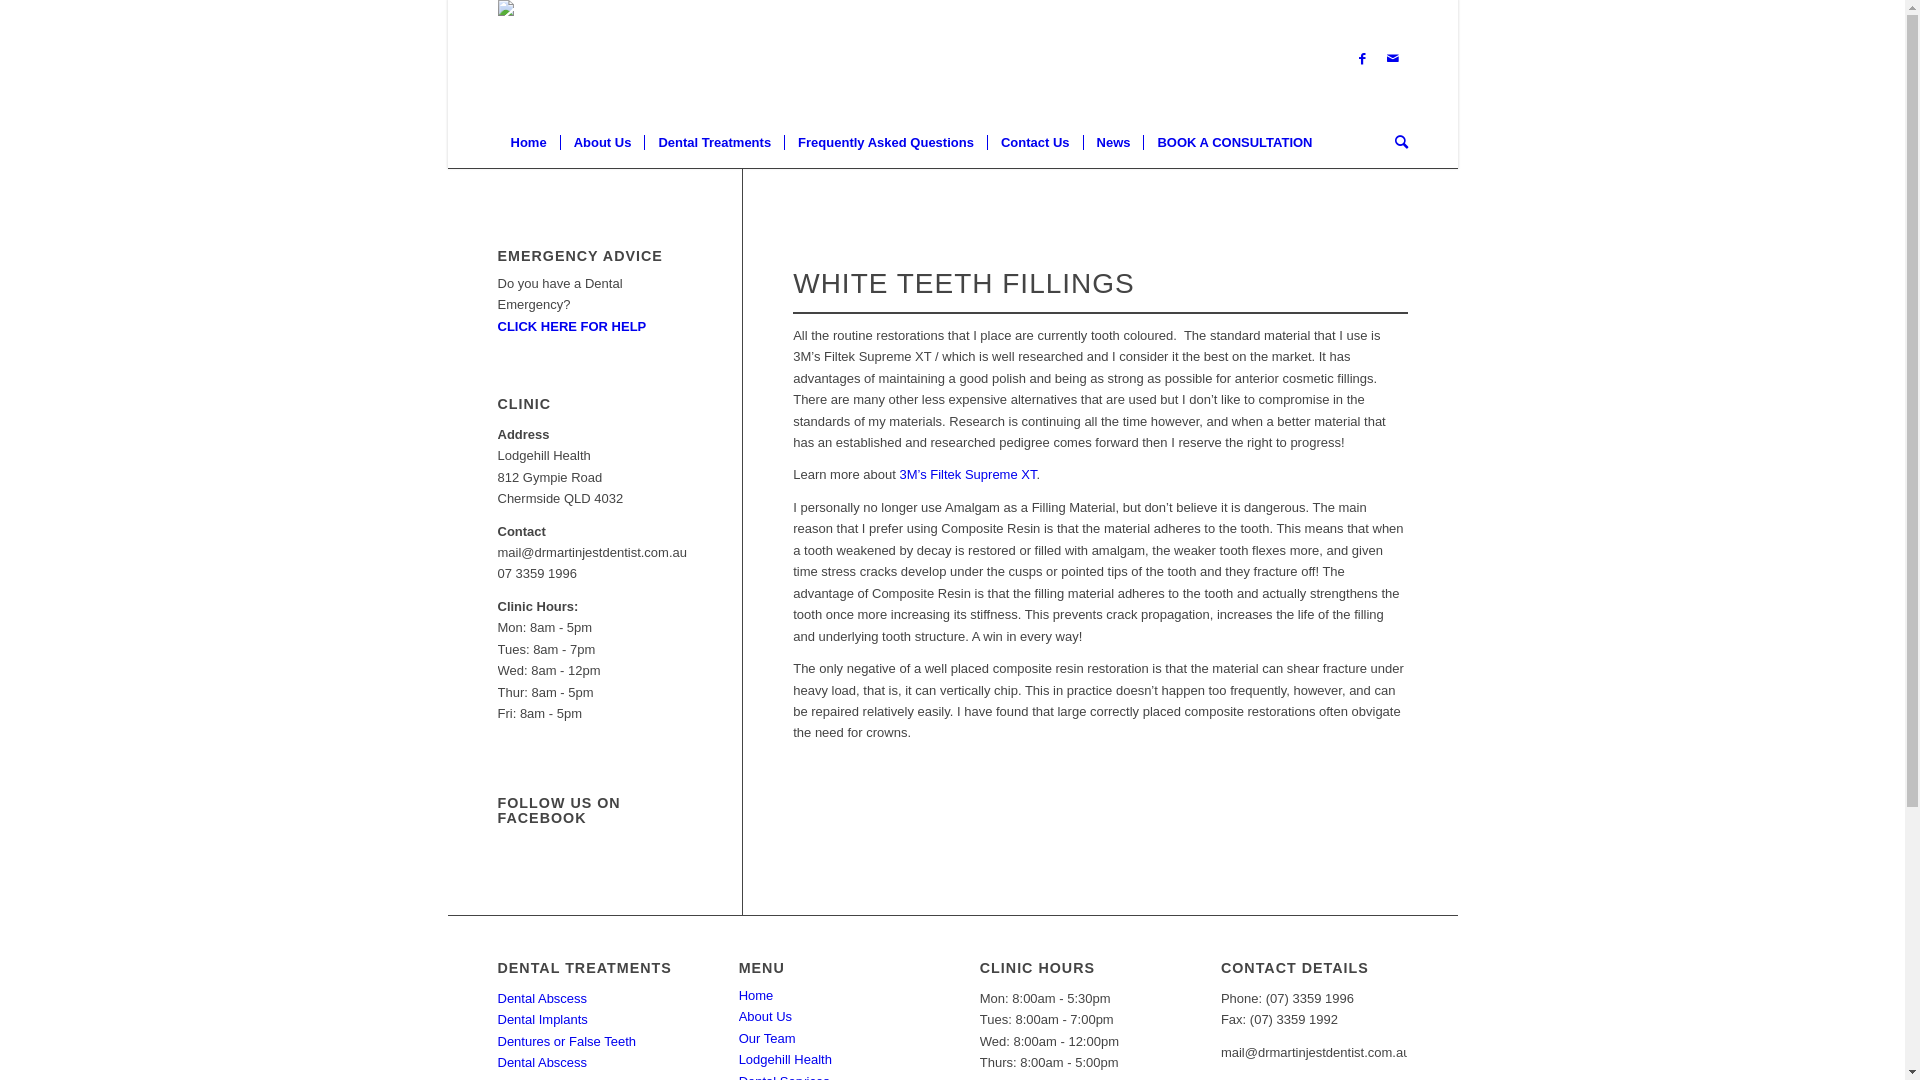 Image resolution: width=1920 pixels, height=1080 pixels. What do you see at coordinates (714, 143) in the screenshot?
I see `Dental Treatments` at bounding box center [714, 143].